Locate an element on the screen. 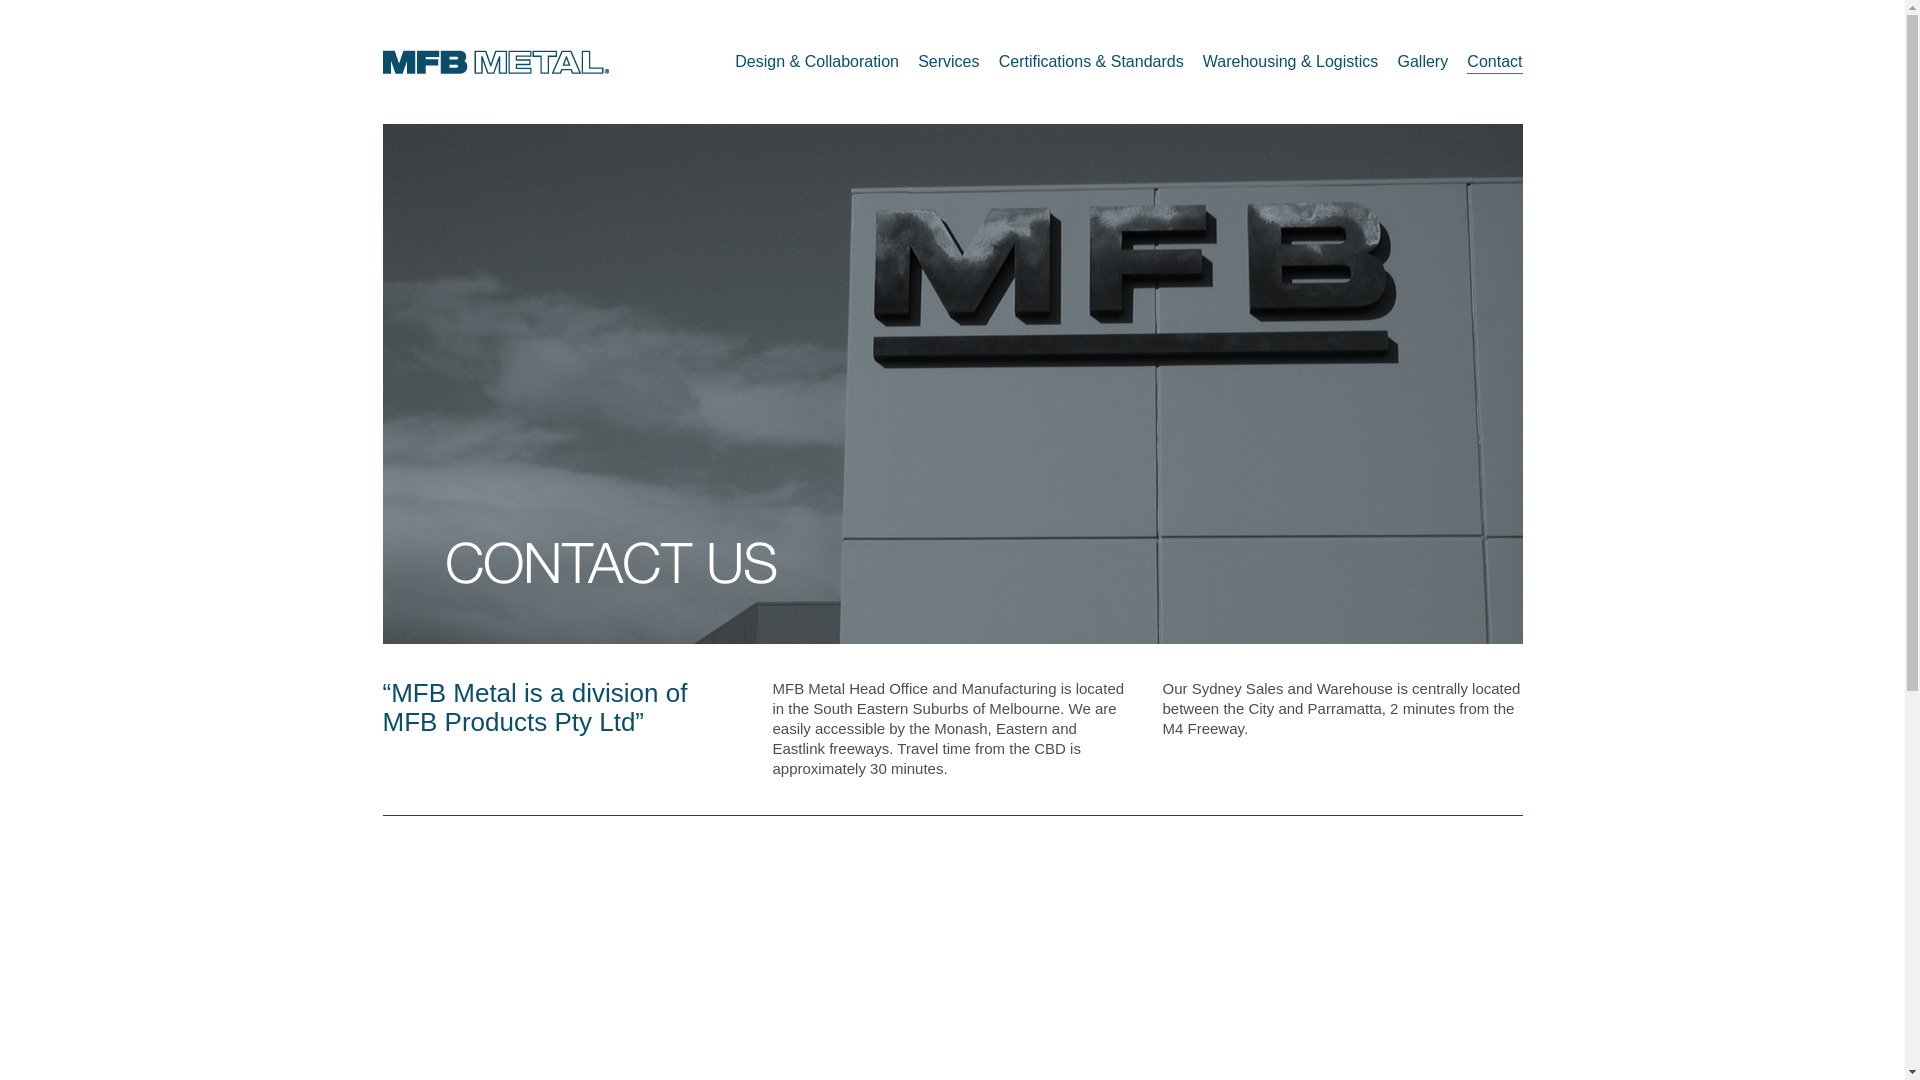 This screenshot has width=1920, height=1080. Certifications & Standards is located at coordinates (1091, 62).